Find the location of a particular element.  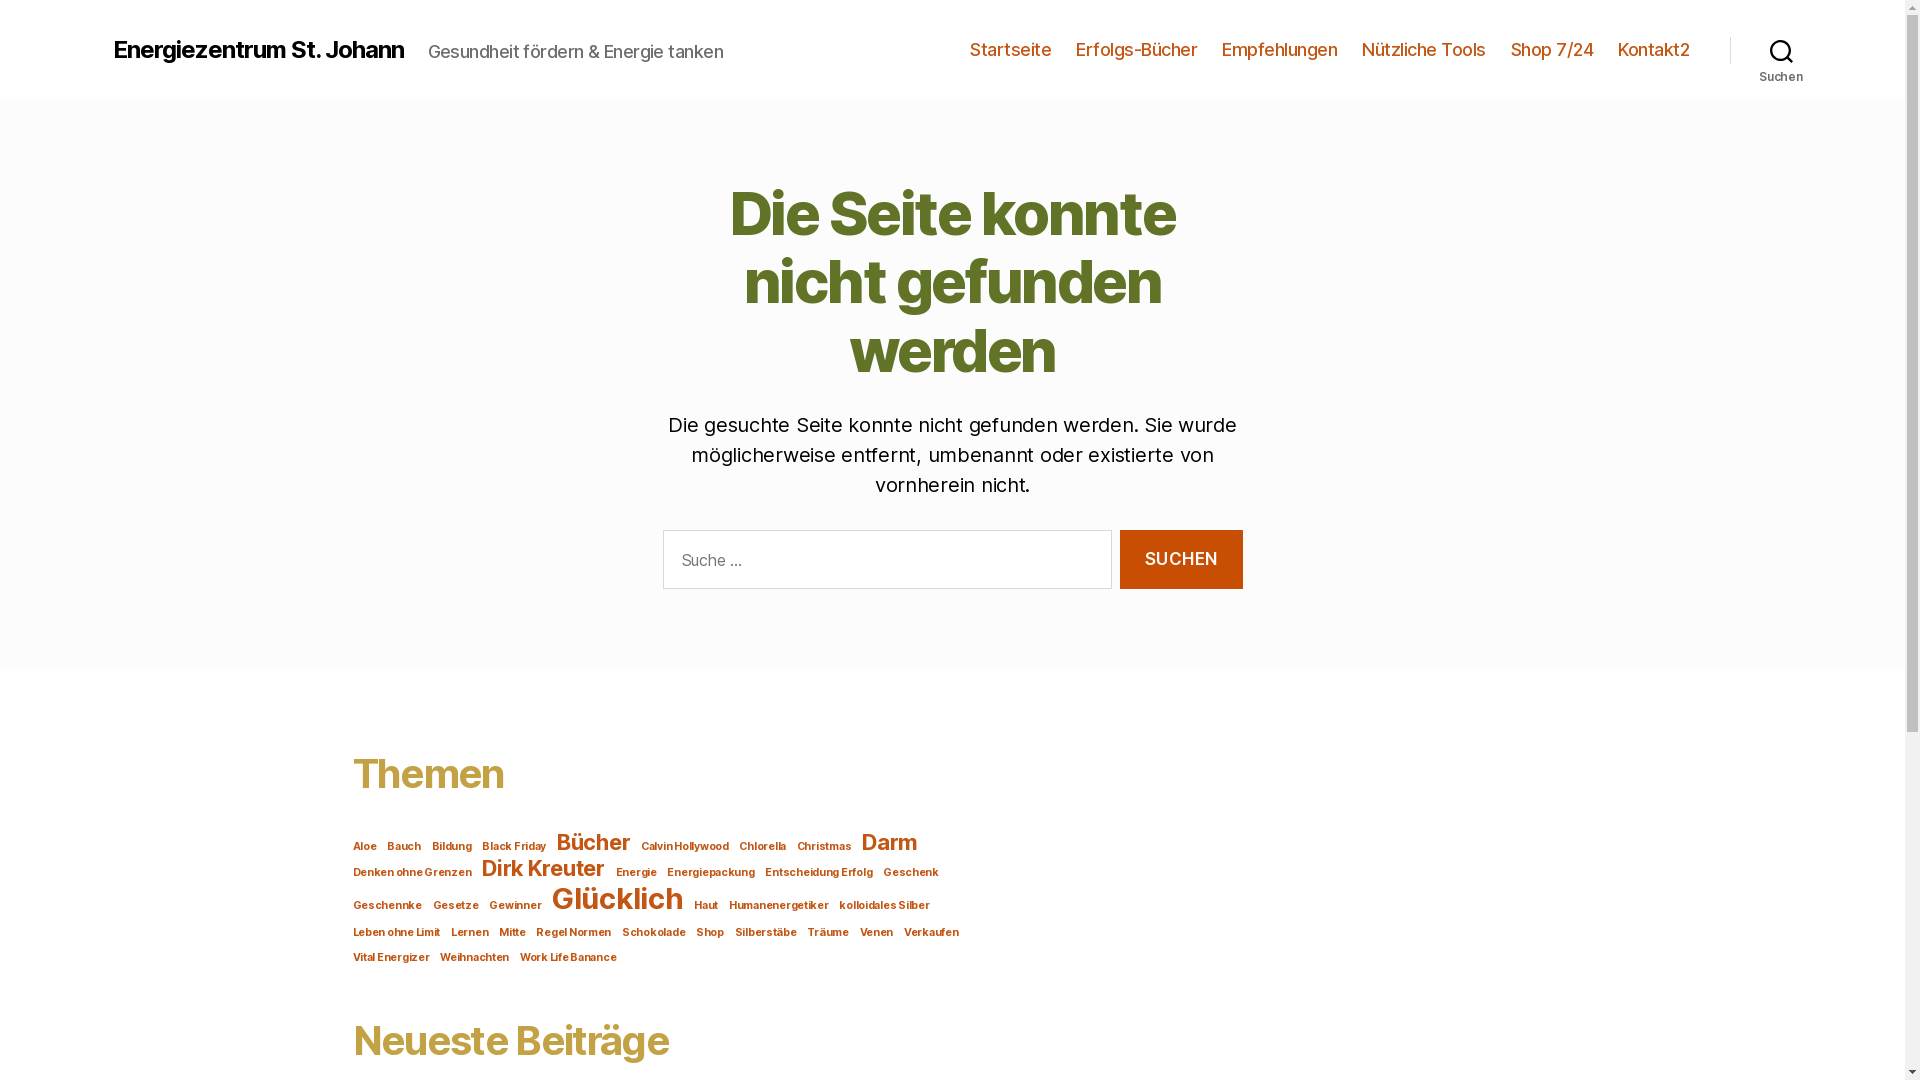

Haut is located at coordinates (706, 906).